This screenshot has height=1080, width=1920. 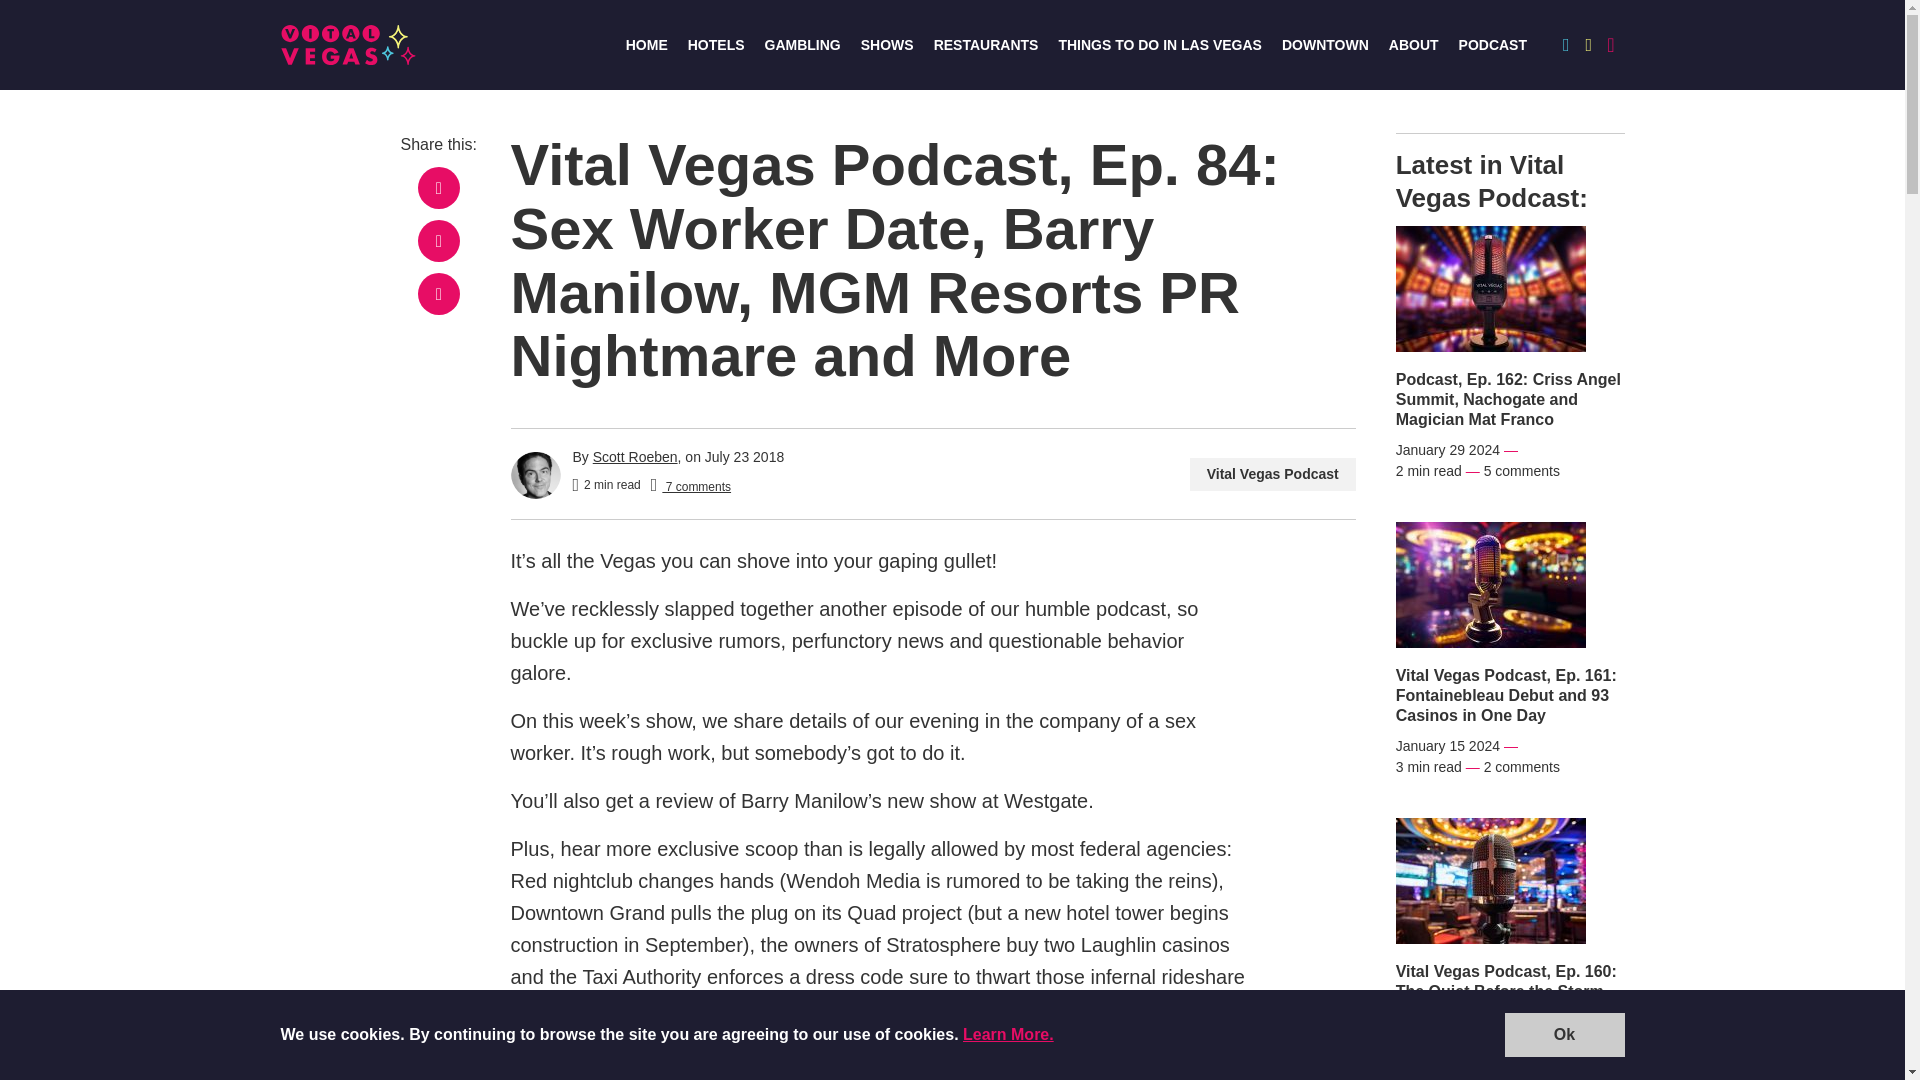 I want to click on HOTELS, so click(x=716, y=44).